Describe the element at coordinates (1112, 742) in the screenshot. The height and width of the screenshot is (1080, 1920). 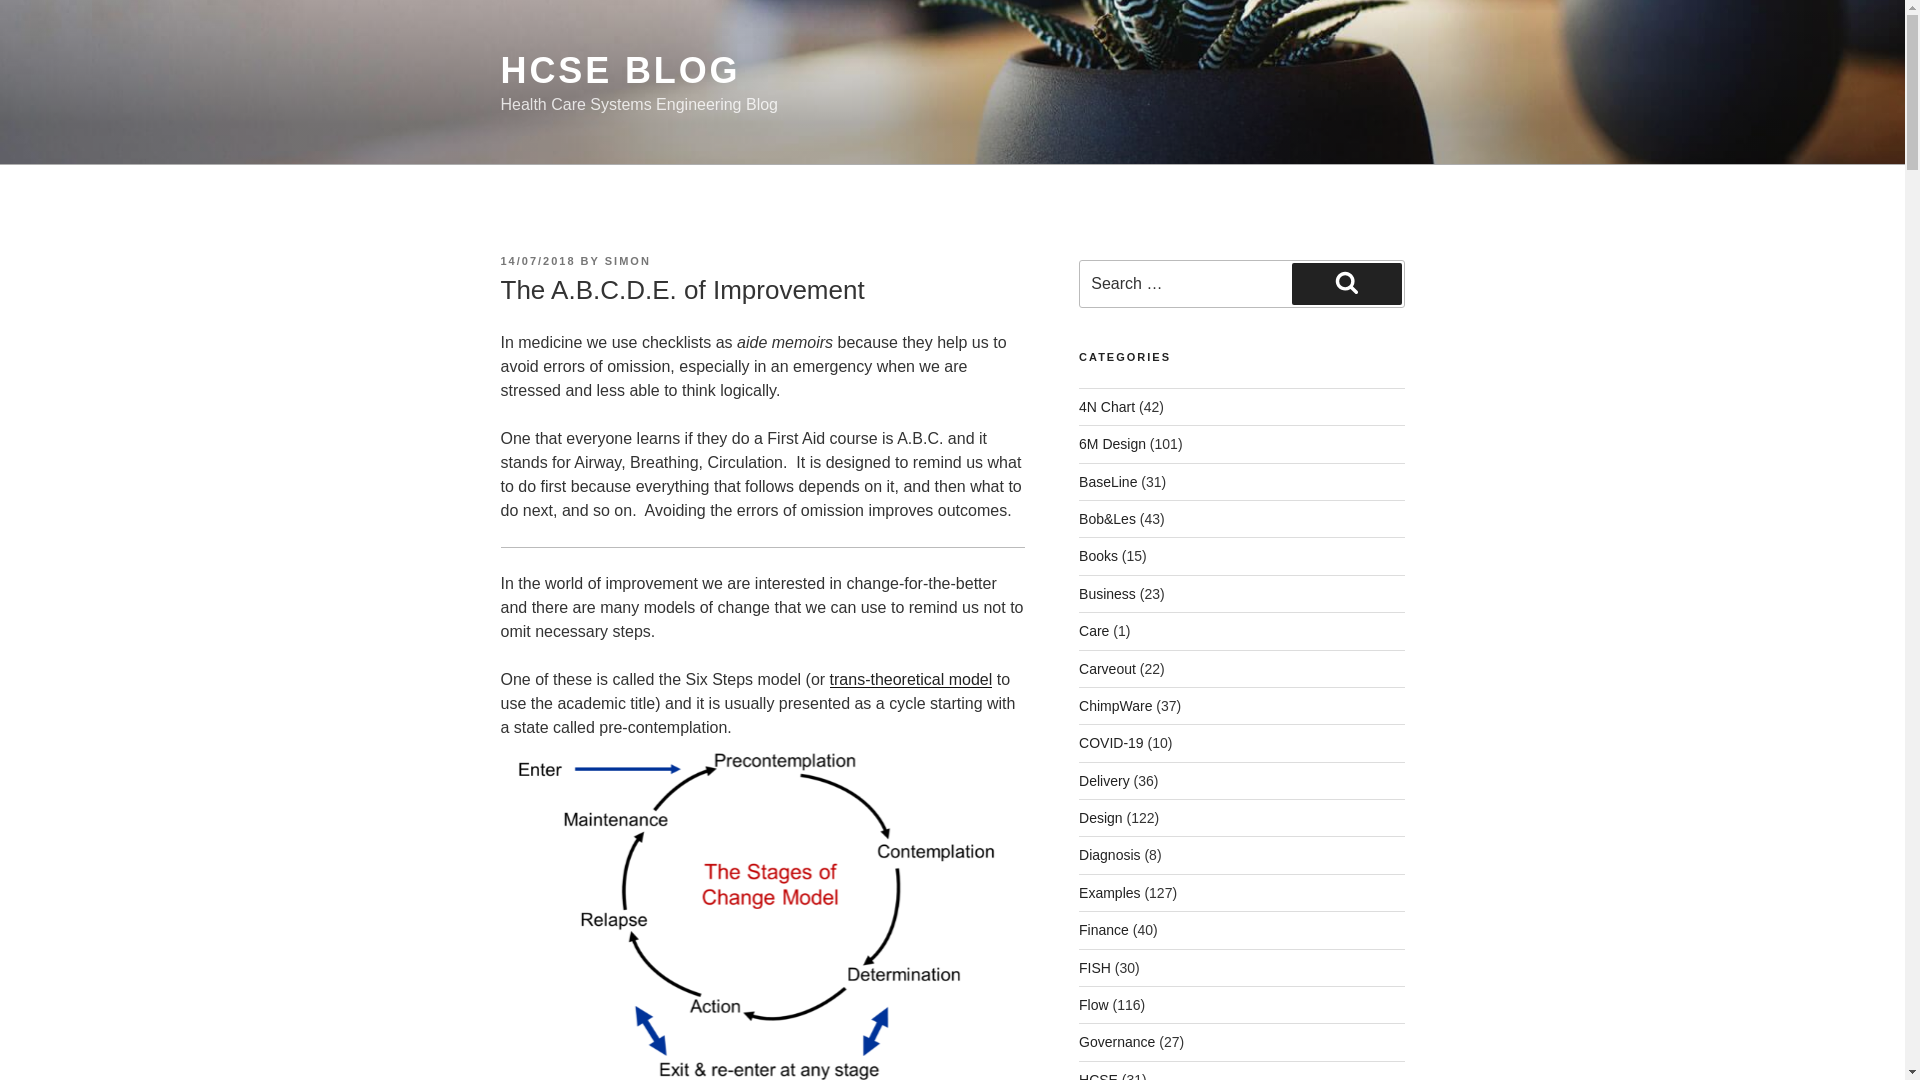
I see `COVID-19` at that location.